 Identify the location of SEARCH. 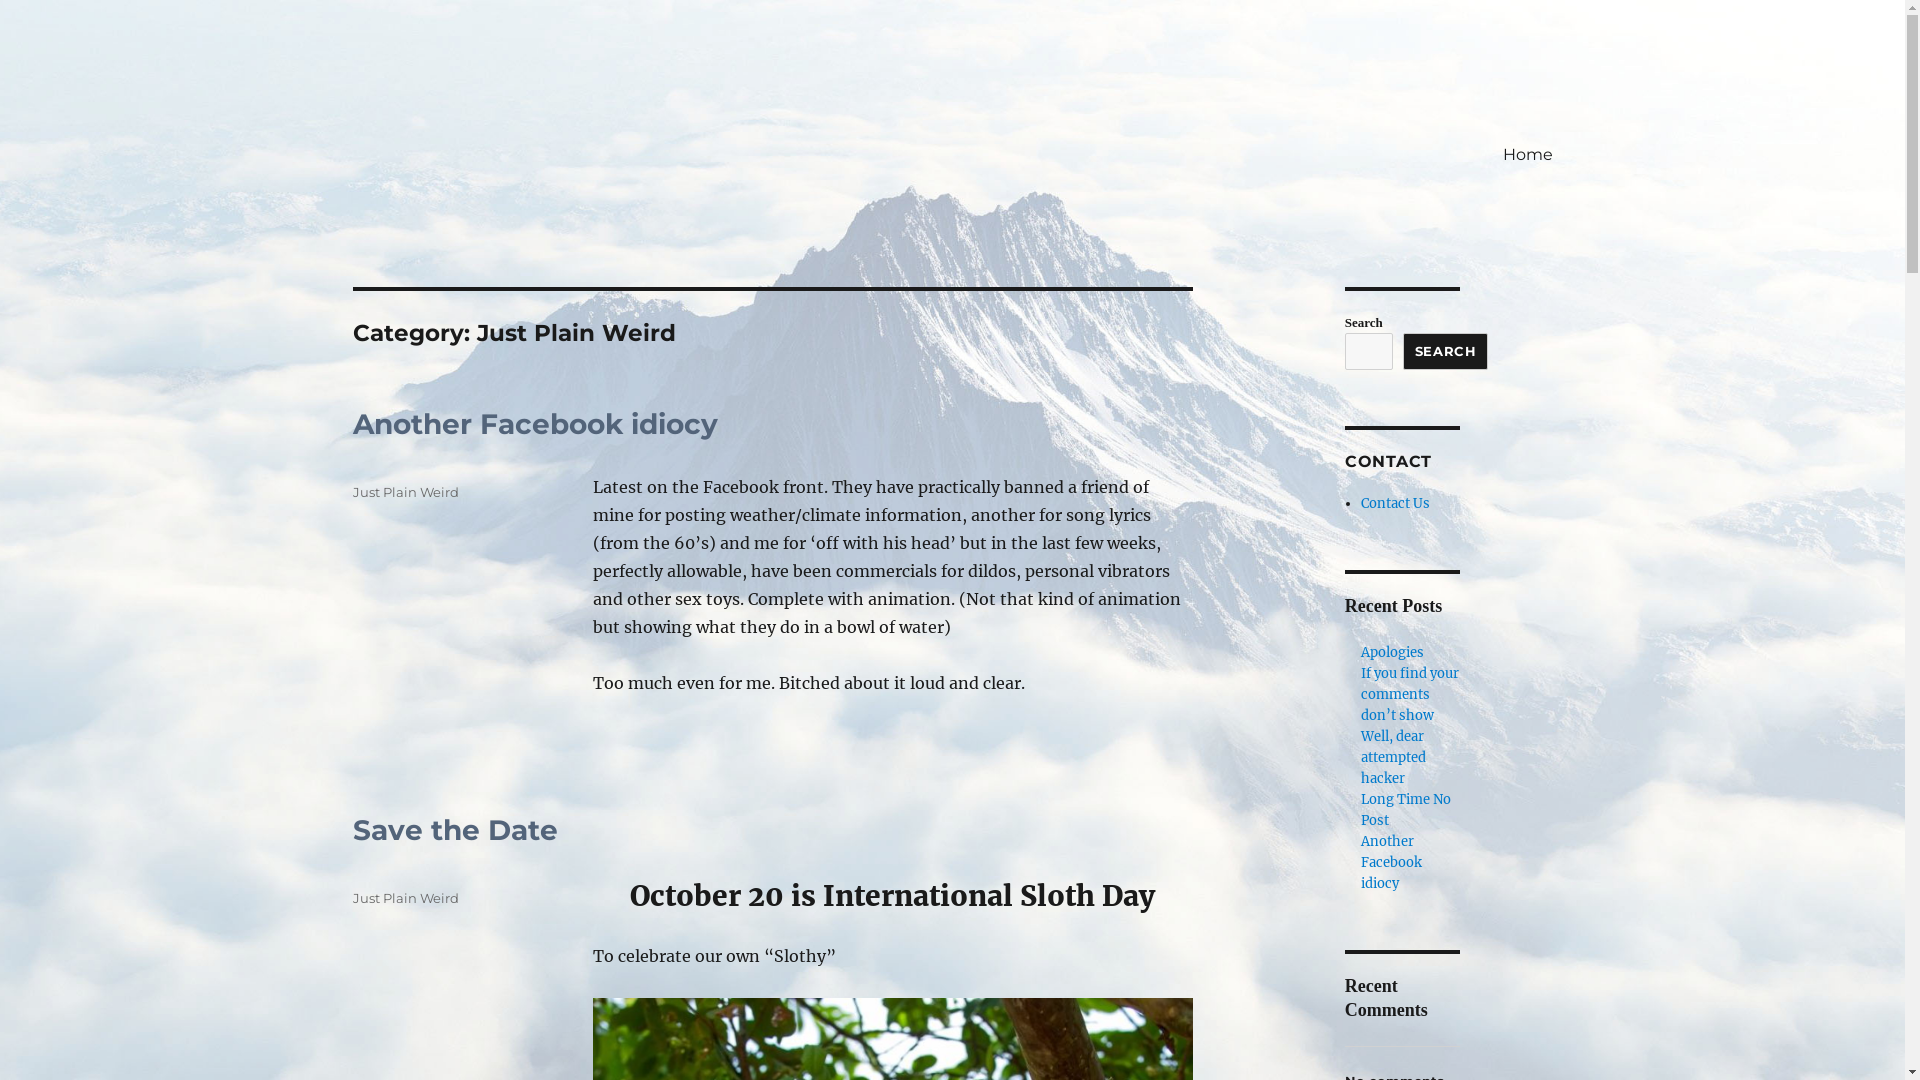
(1446, 352).